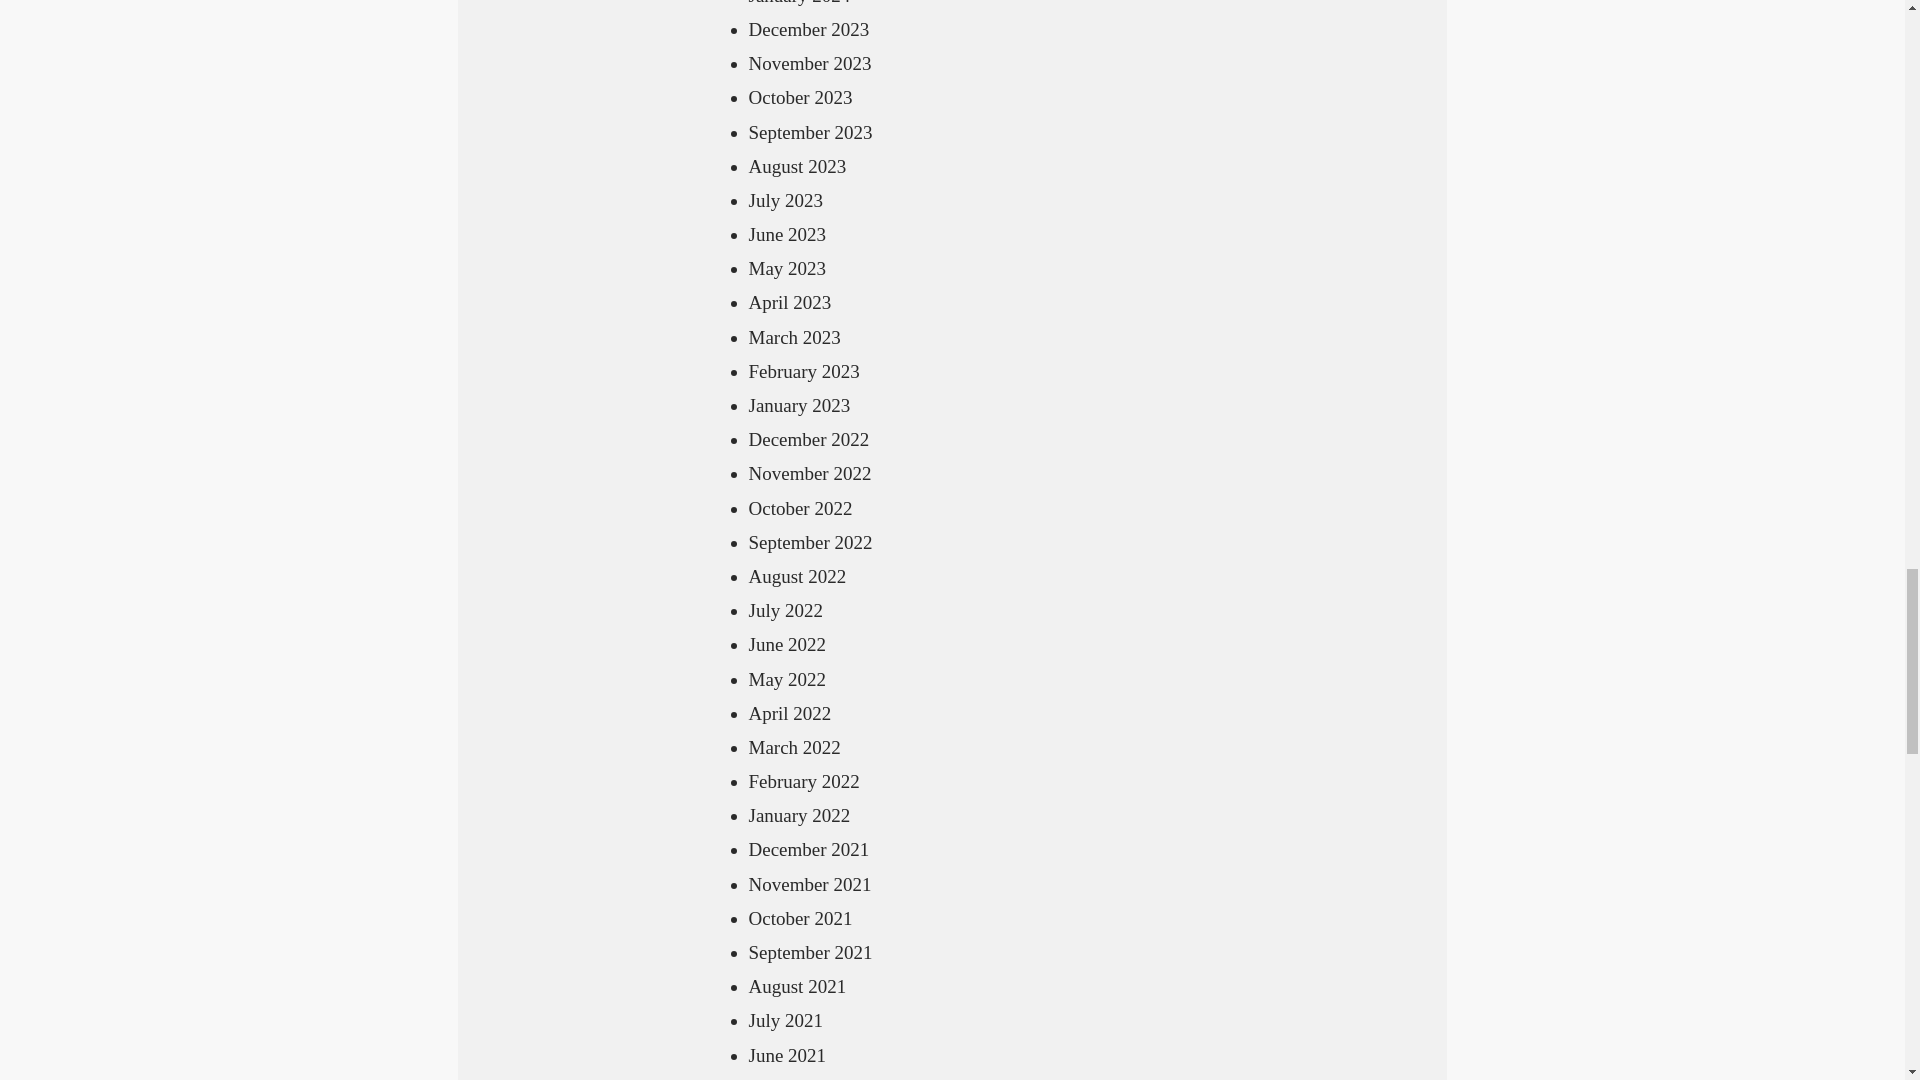  I want to click on December 2023, so click(808, 29).